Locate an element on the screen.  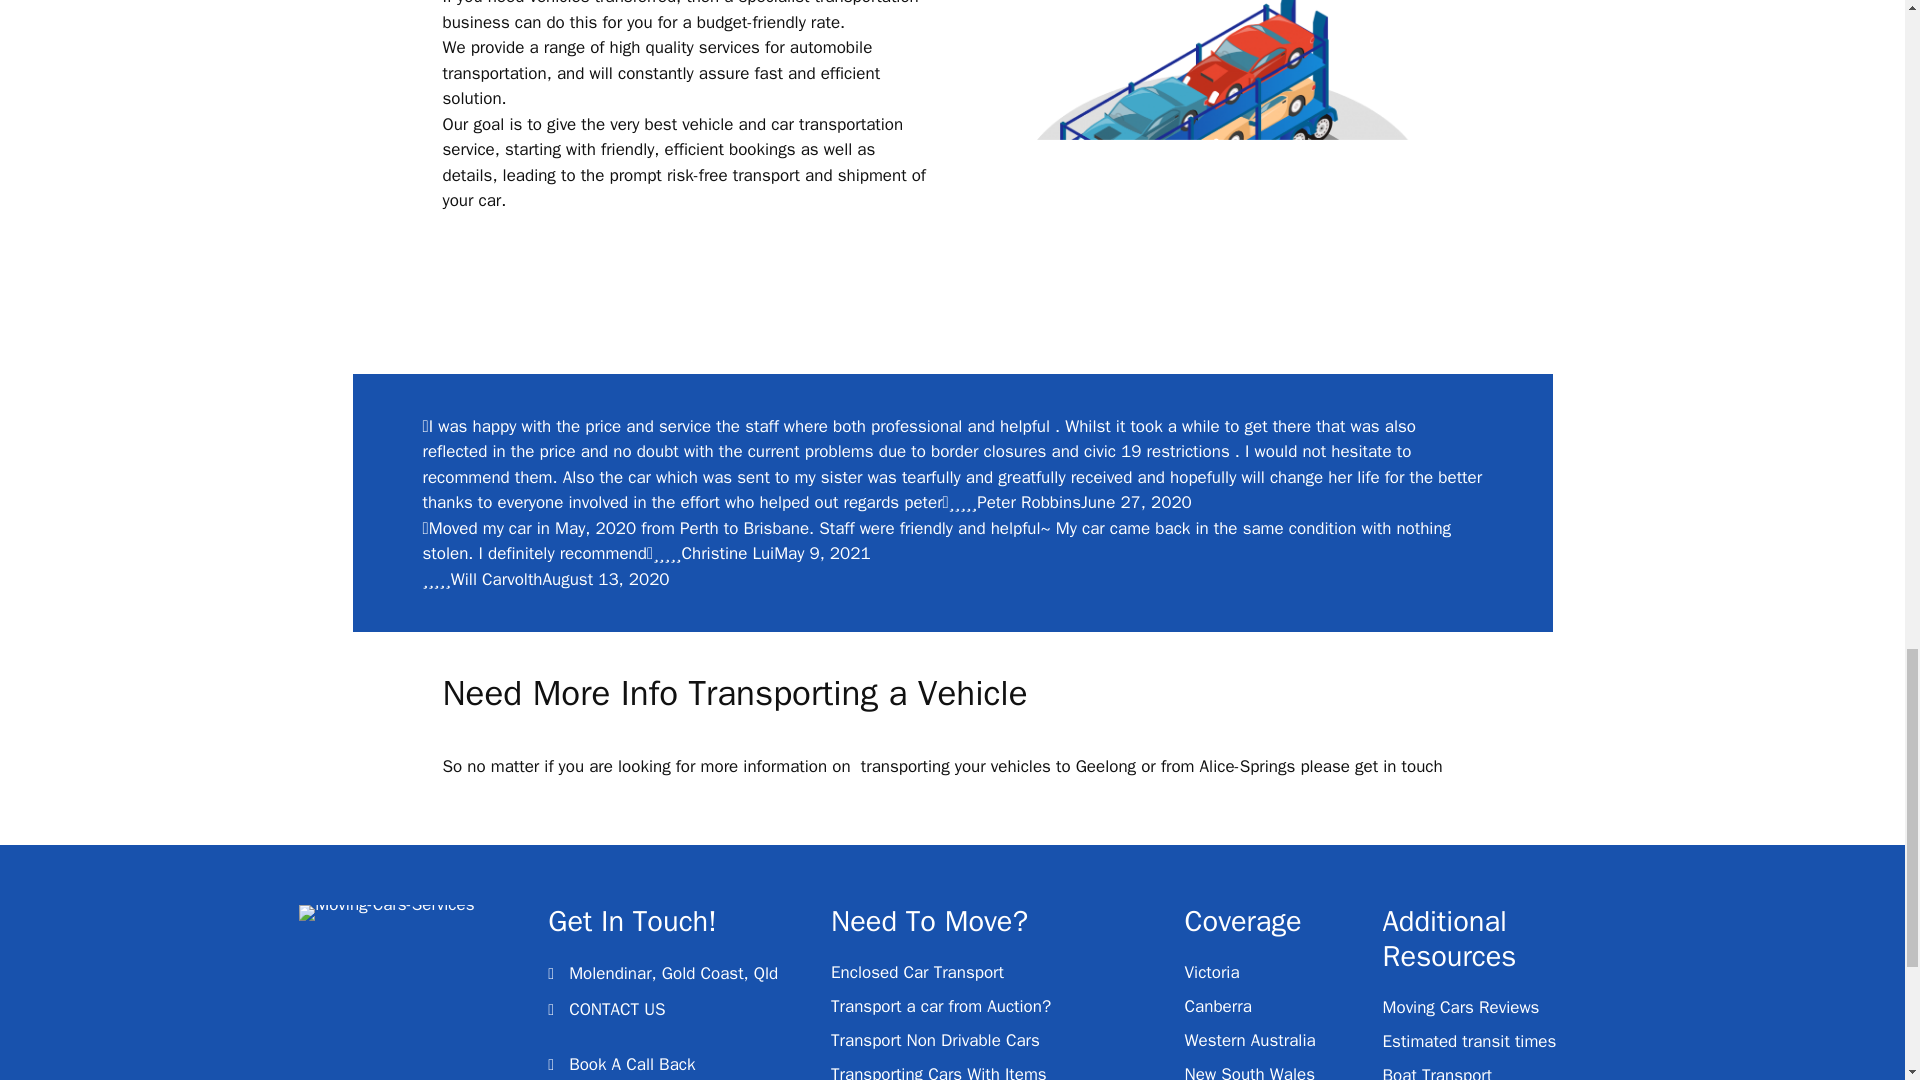
Moving-Cars-Services is located at coordinates (386, 913).